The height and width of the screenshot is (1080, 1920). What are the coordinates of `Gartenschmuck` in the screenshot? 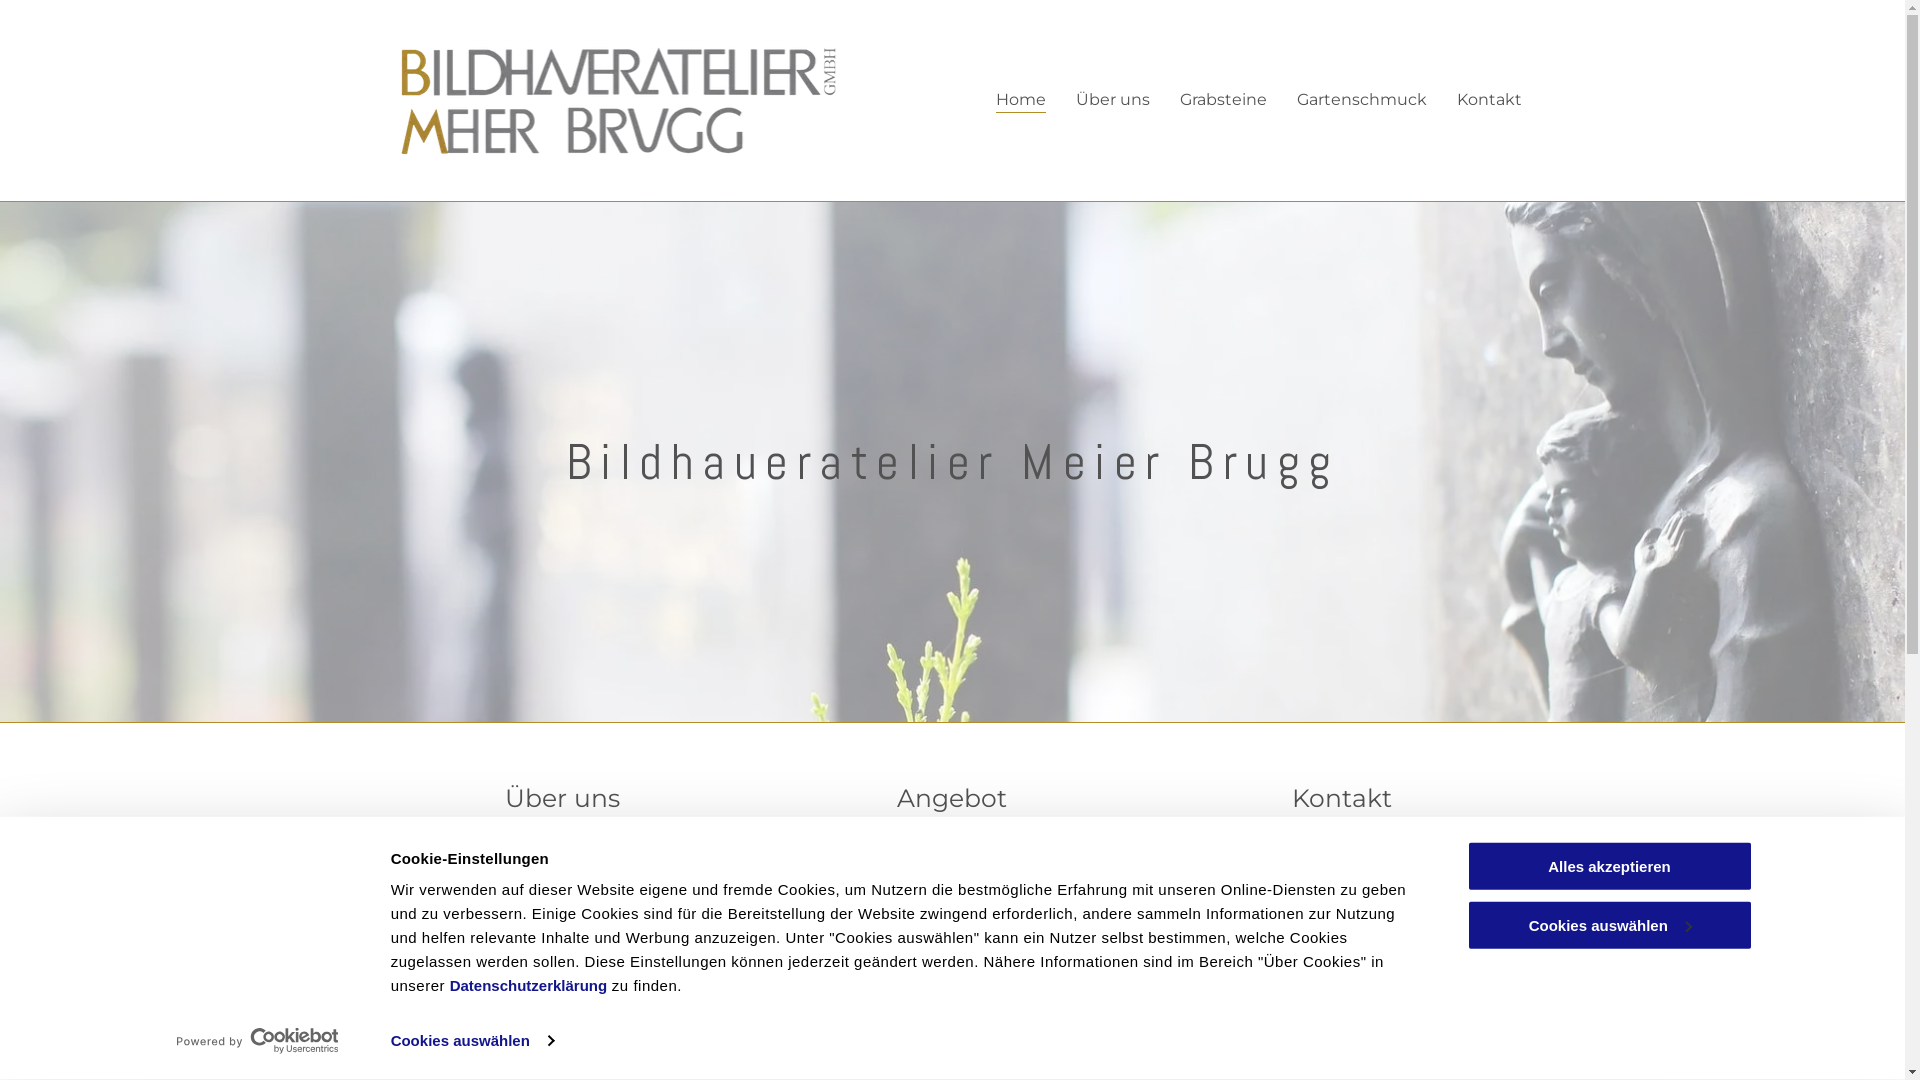 It's located at (1362, 99).